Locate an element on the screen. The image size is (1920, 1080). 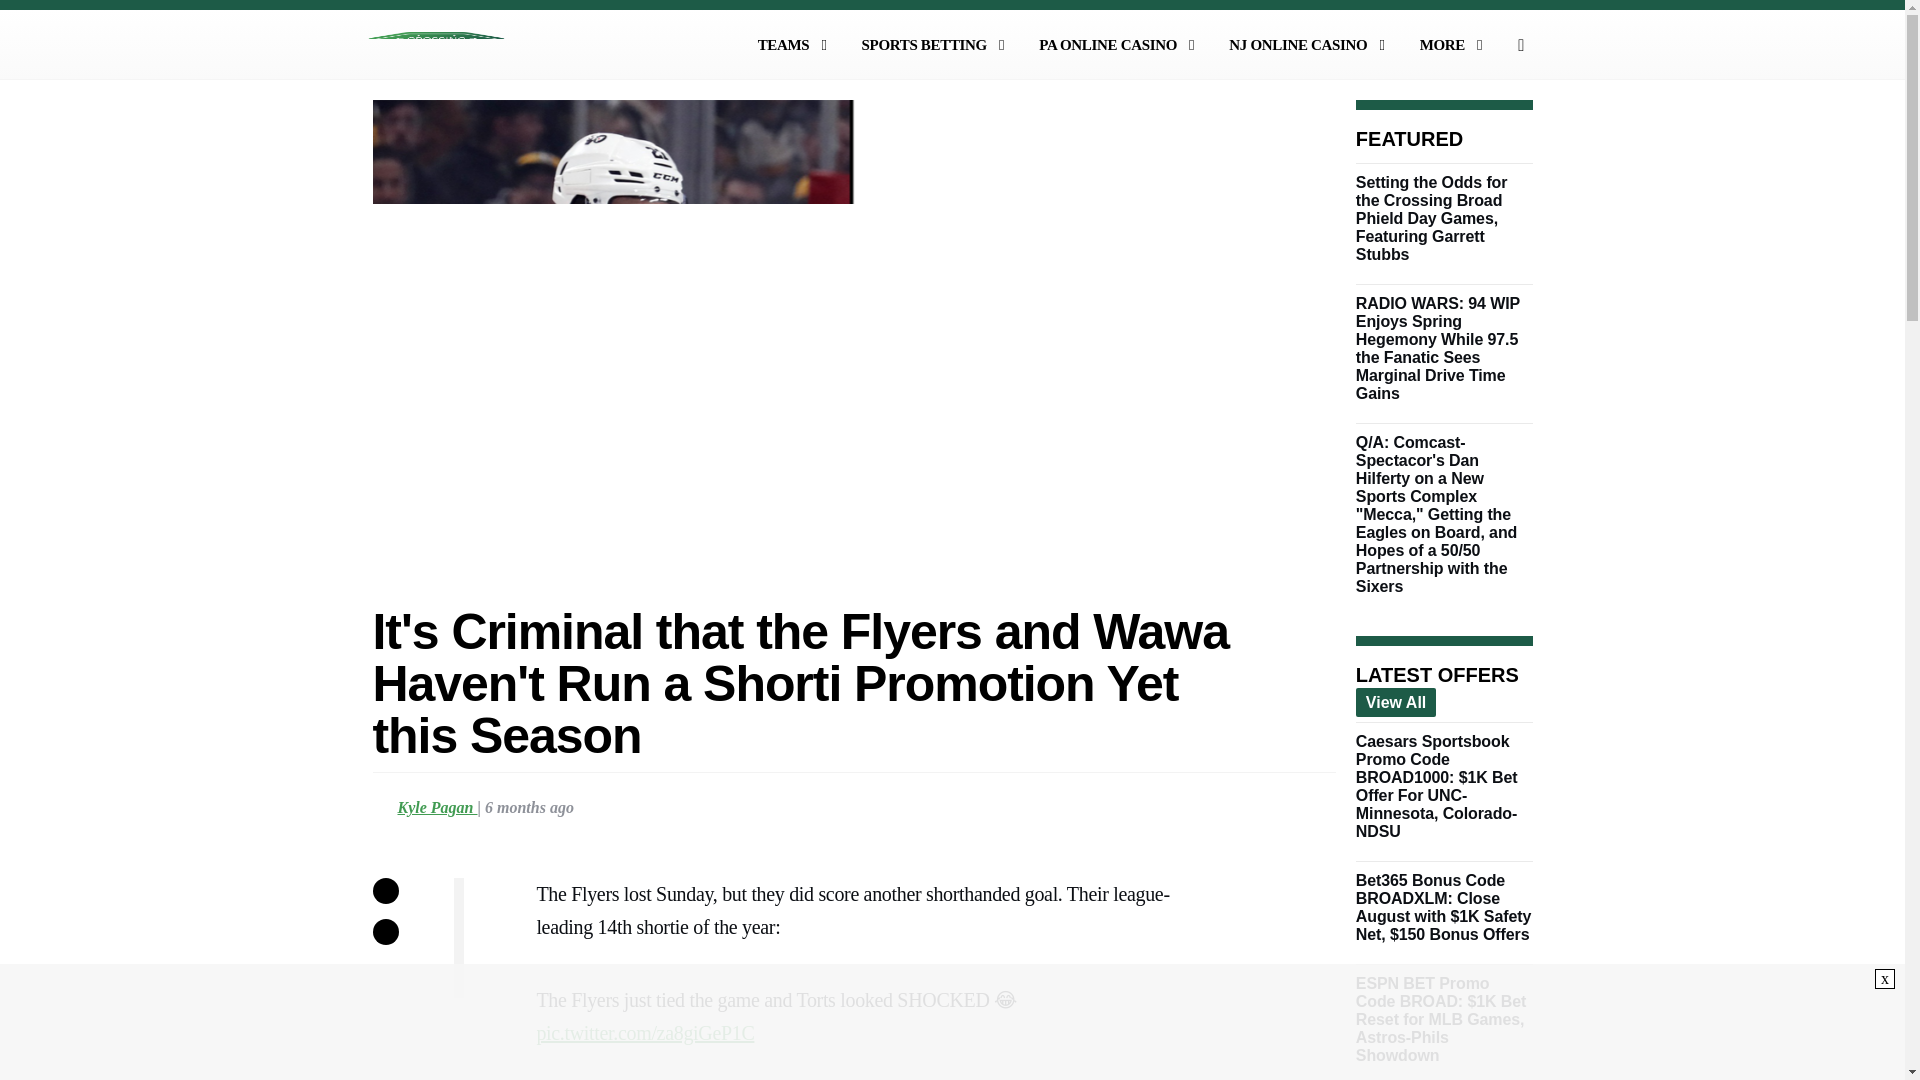
sports betting is located at coordinates (936, 44).